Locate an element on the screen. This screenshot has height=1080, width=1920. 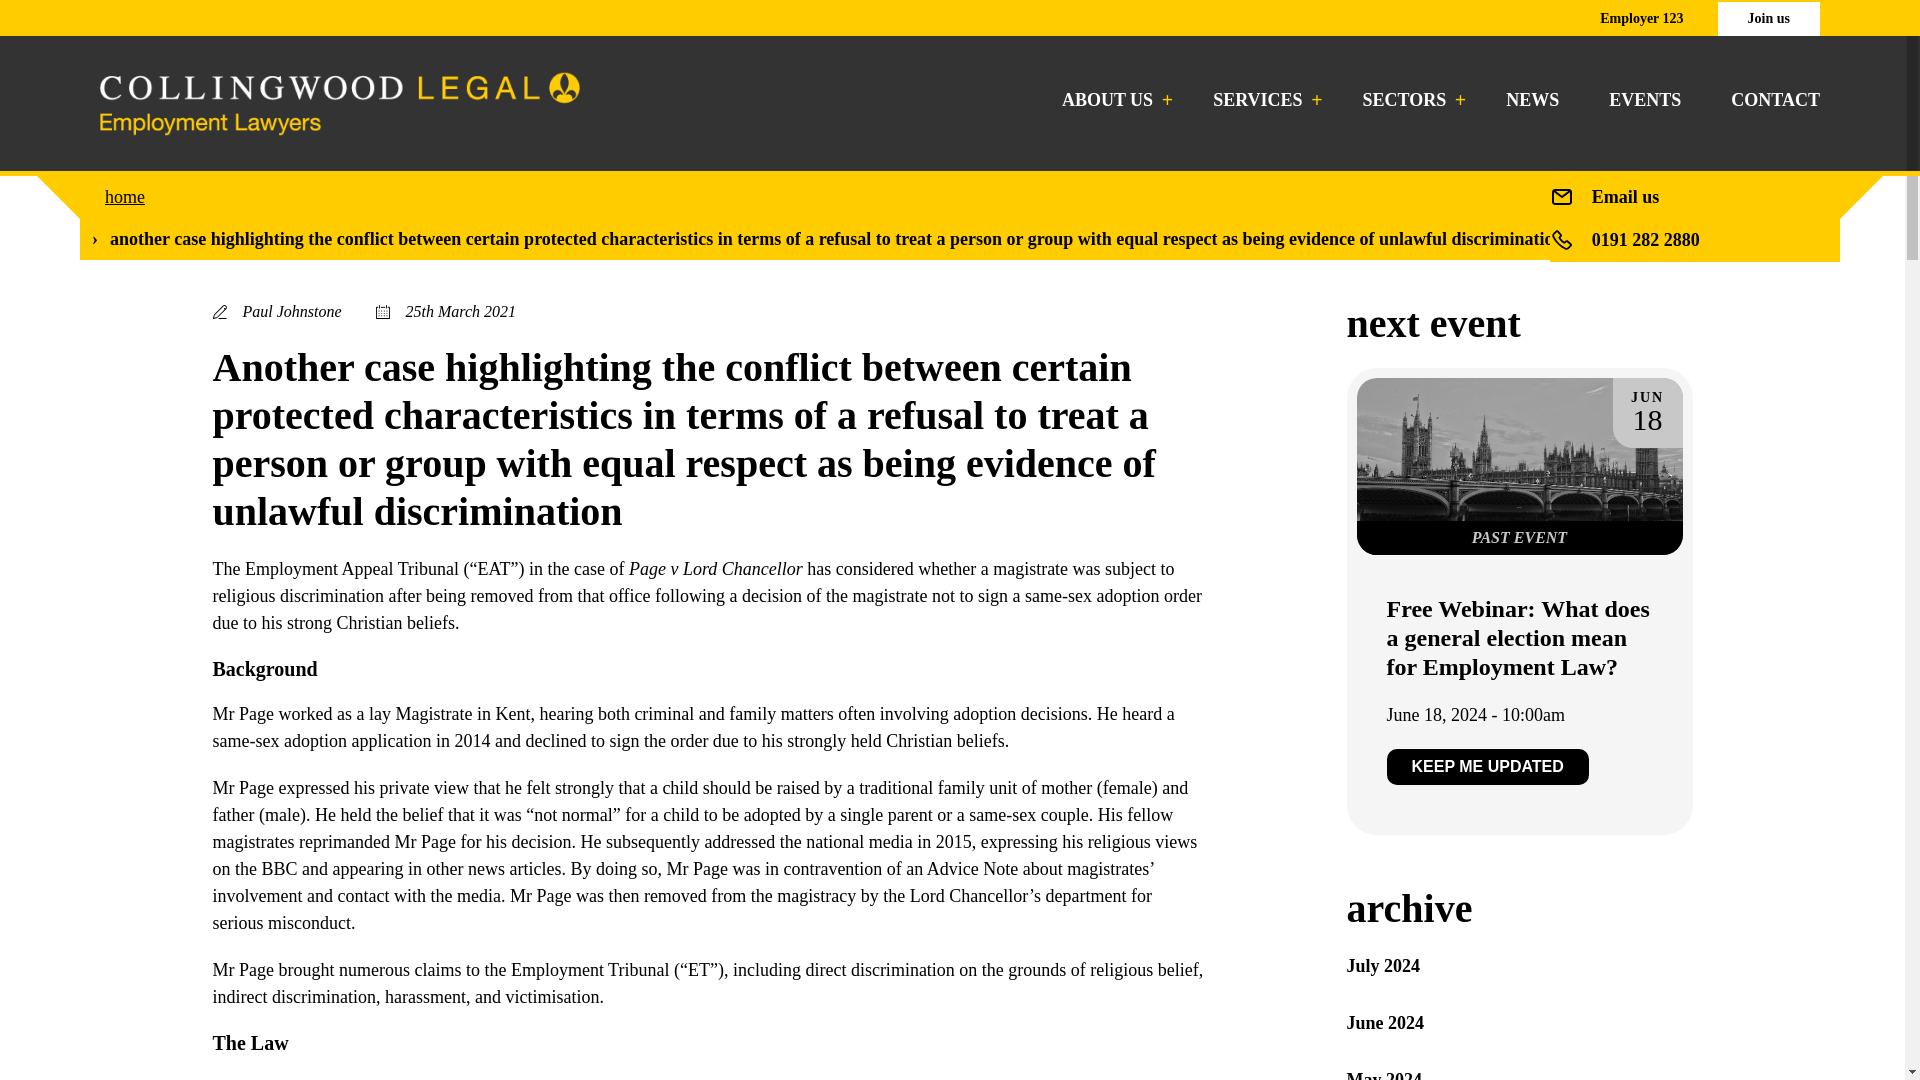
SECTORS is located at coordinates (1410, 100).